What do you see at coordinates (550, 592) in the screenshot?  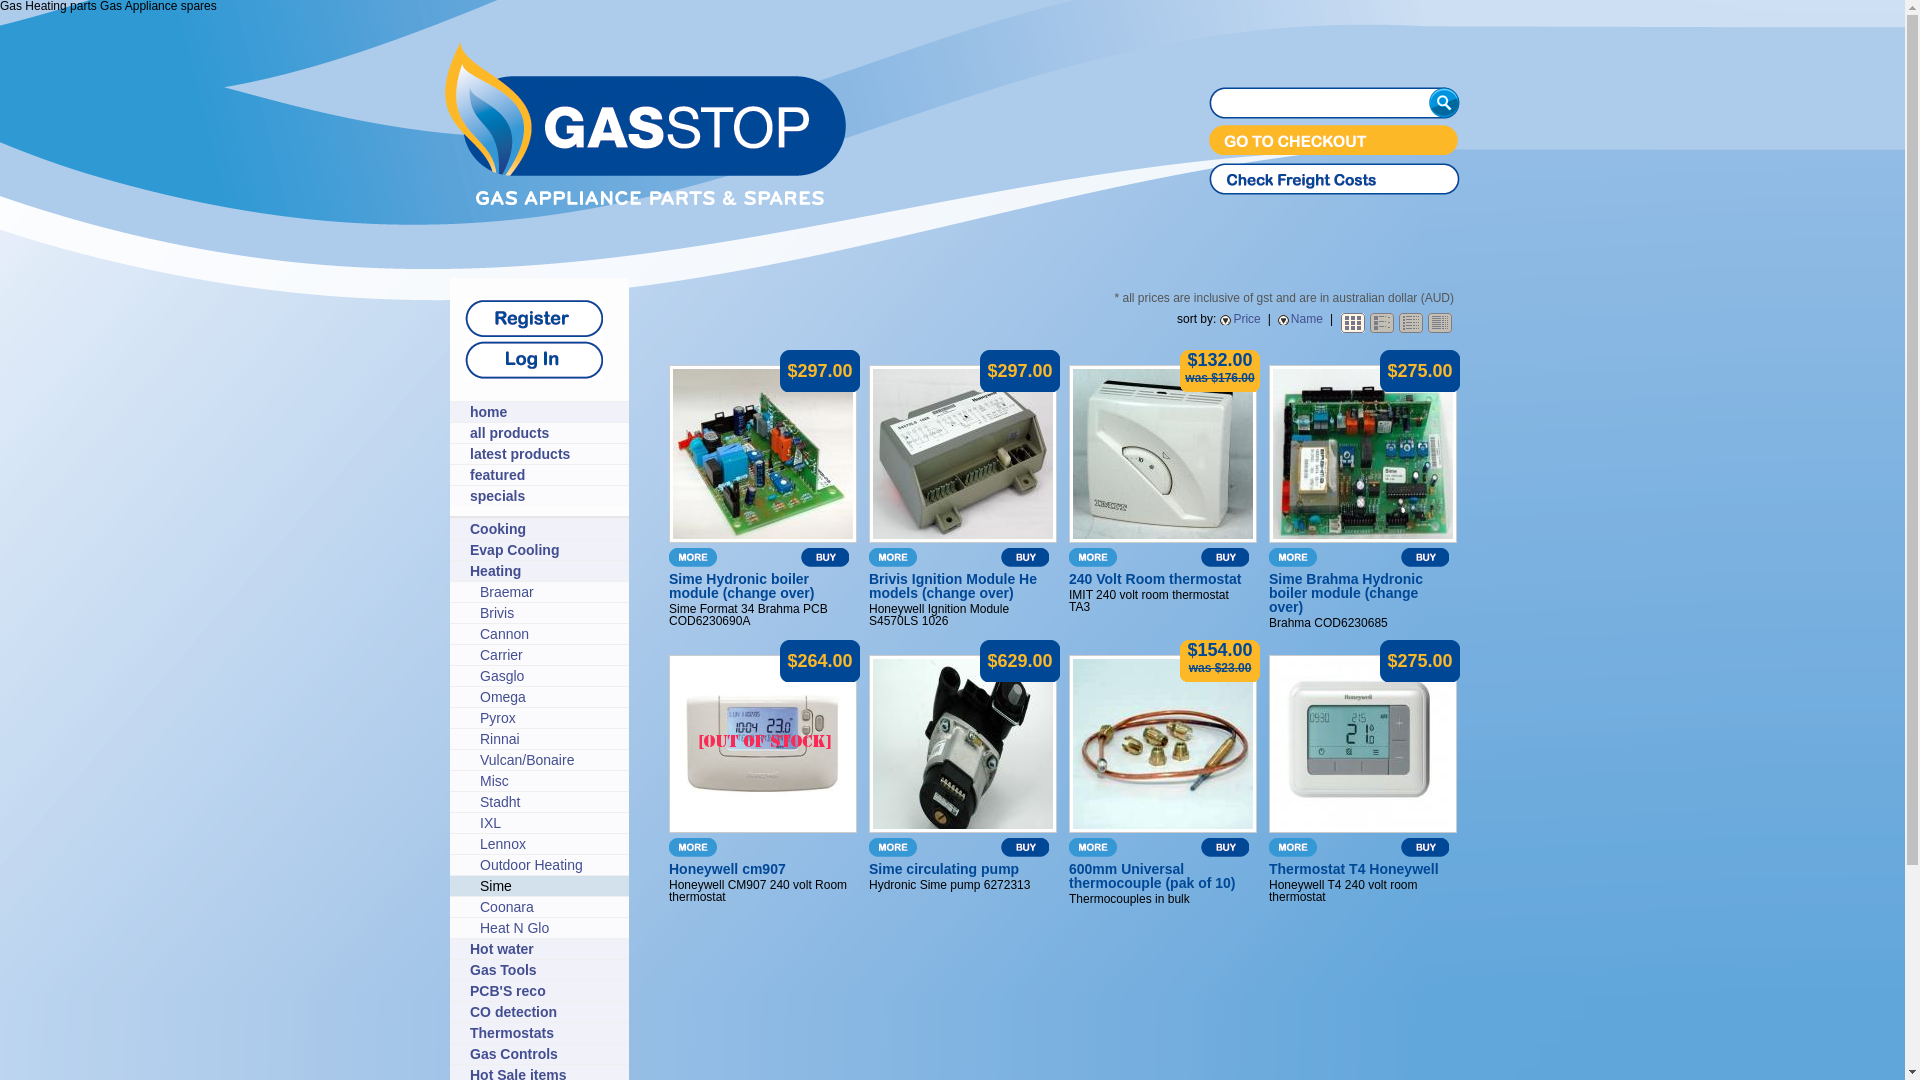 I see `Braemar` at bounding box center [550, 592].